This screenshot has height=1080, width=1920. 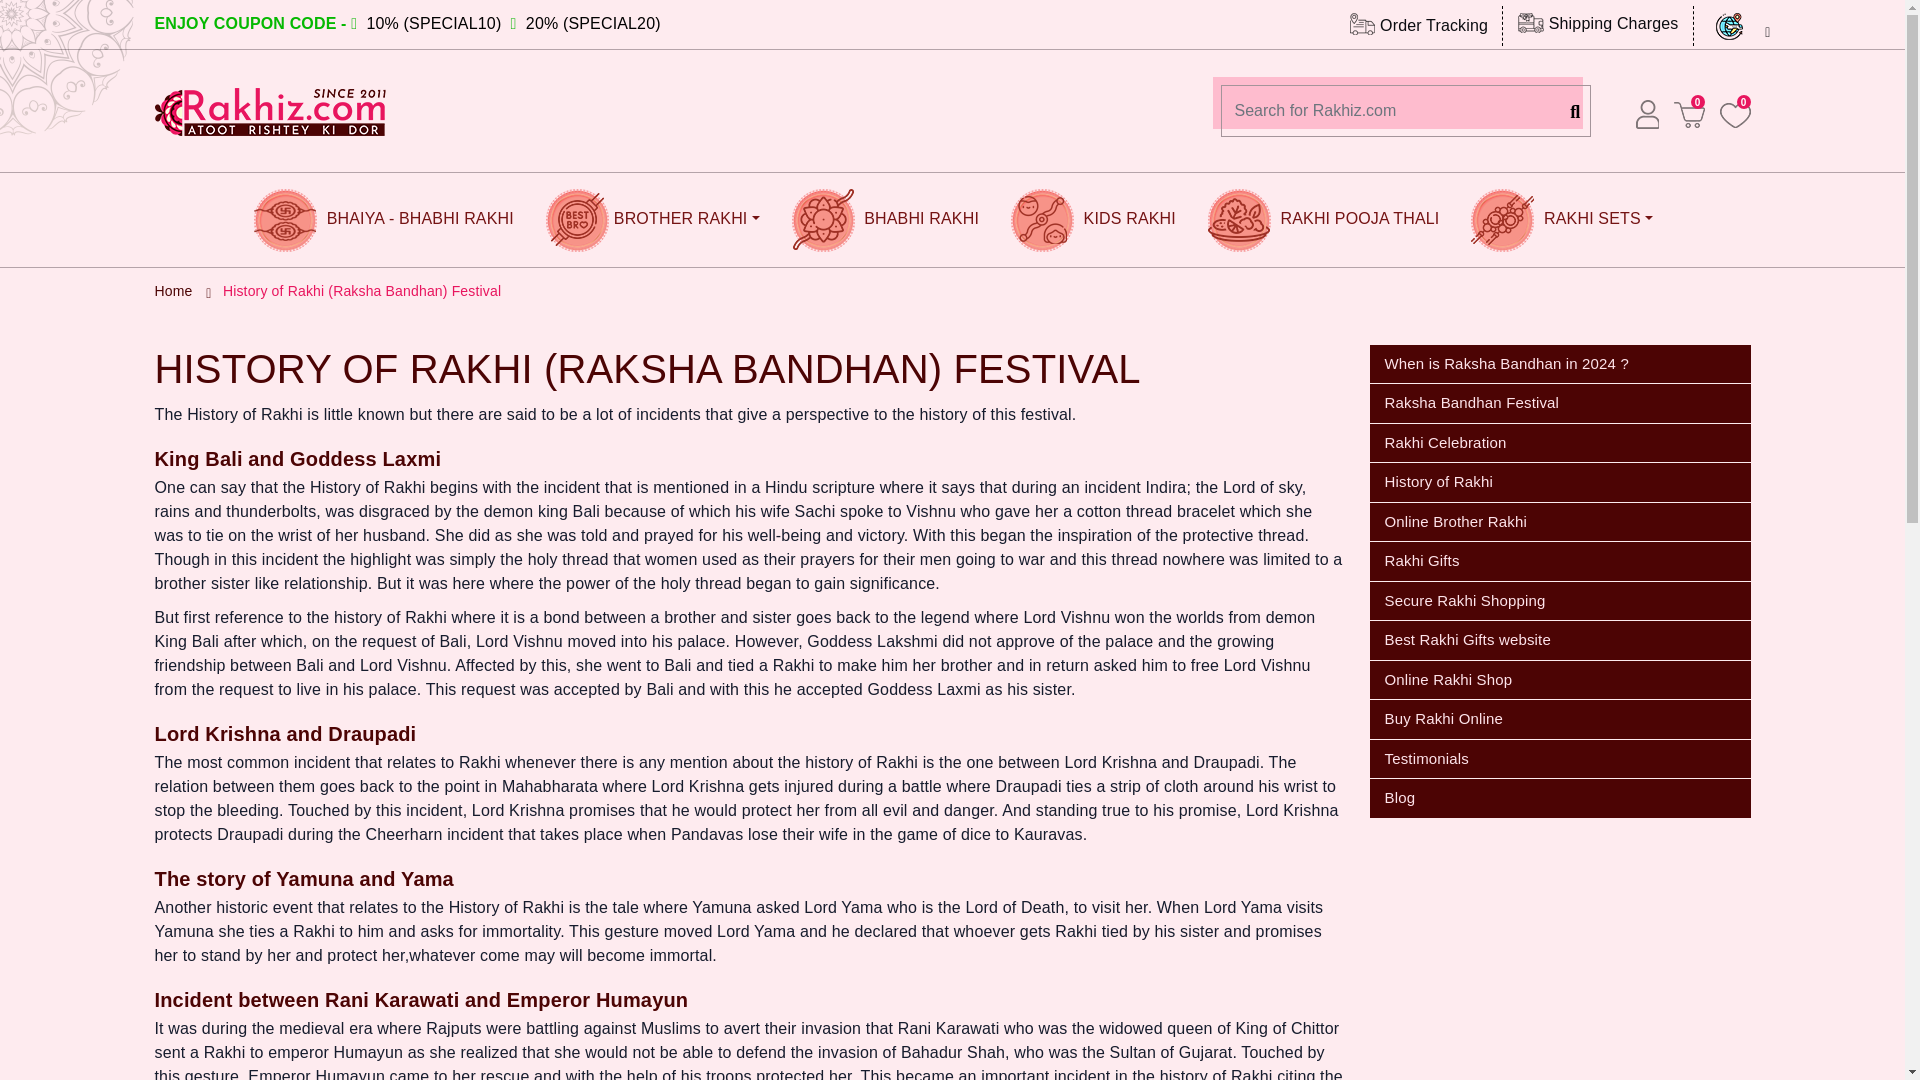 What do you see at coordinates (1560, 640) in the screenshot?
I see `Best Rakhi Gifts website` at bounding box center [1560, 640].